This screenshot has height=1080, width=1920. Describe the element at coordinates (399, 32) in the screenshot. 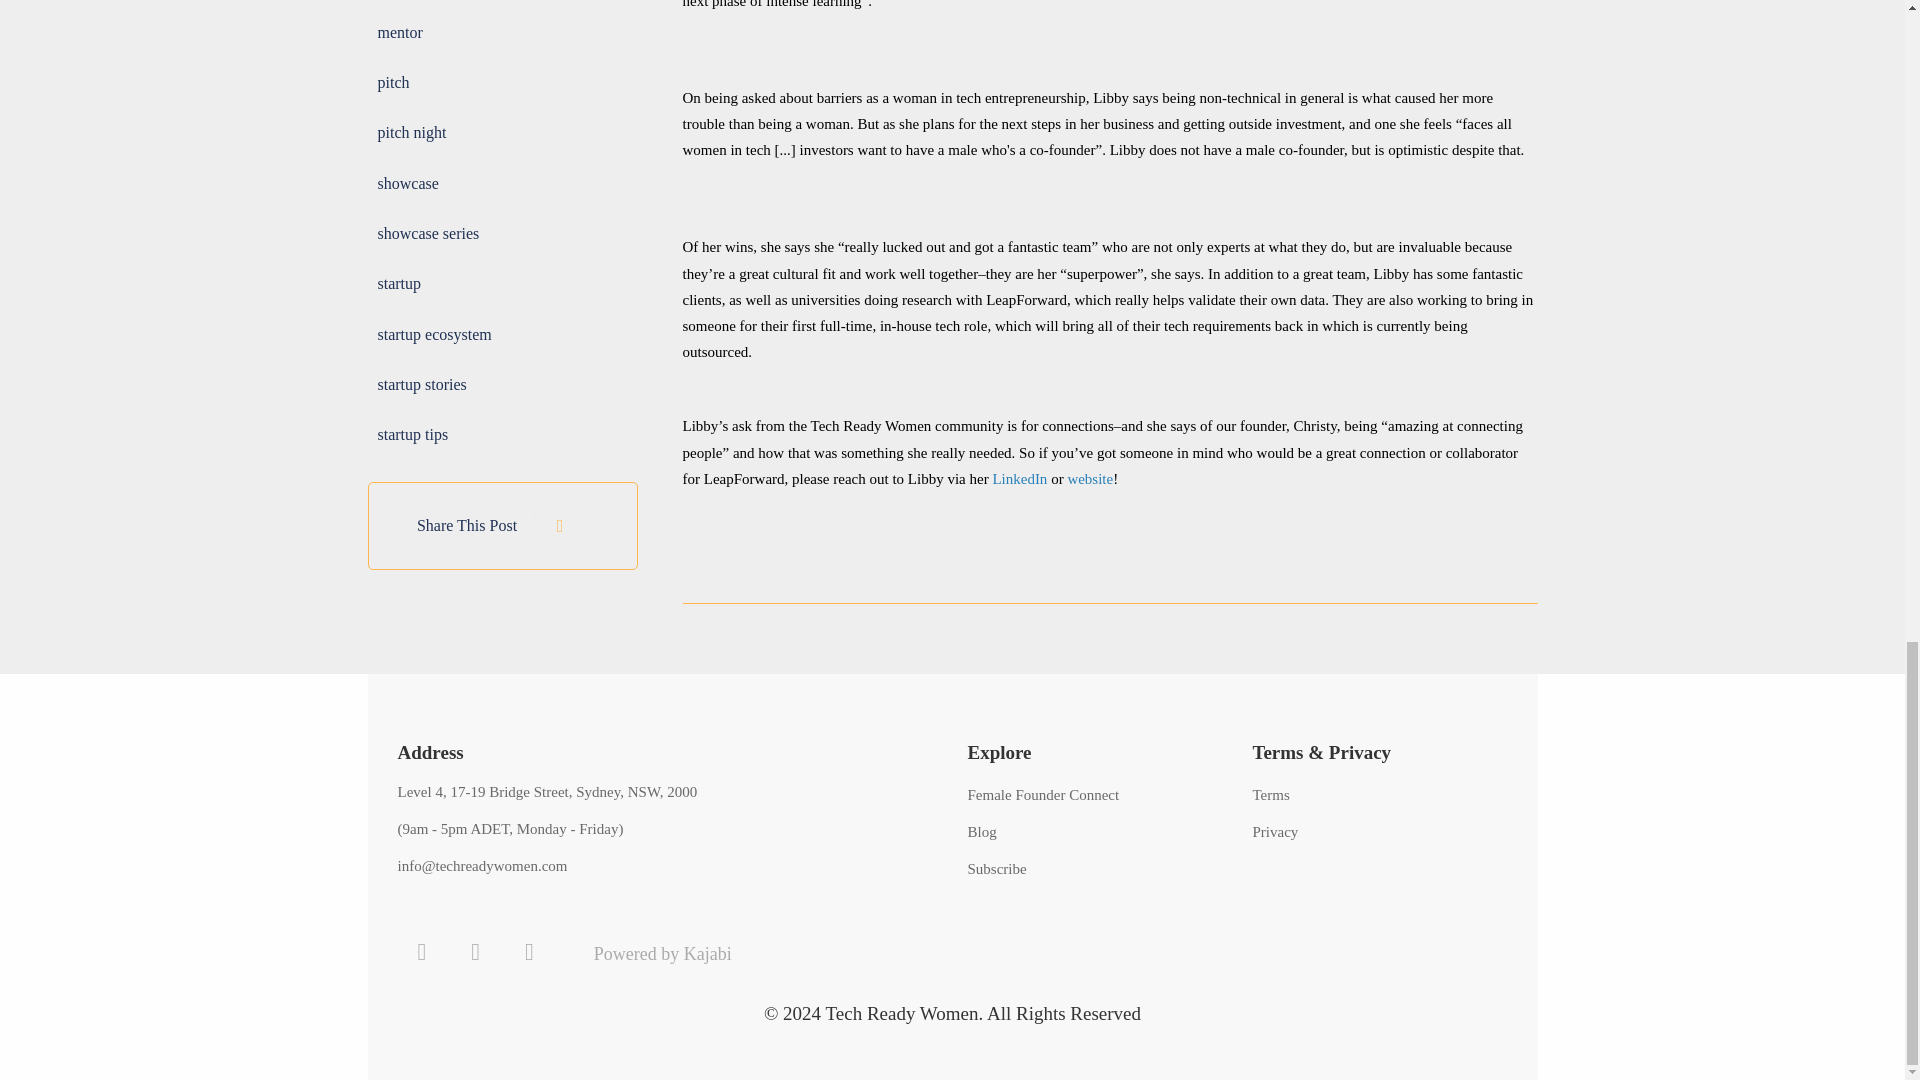

I see `mentor` at that location.